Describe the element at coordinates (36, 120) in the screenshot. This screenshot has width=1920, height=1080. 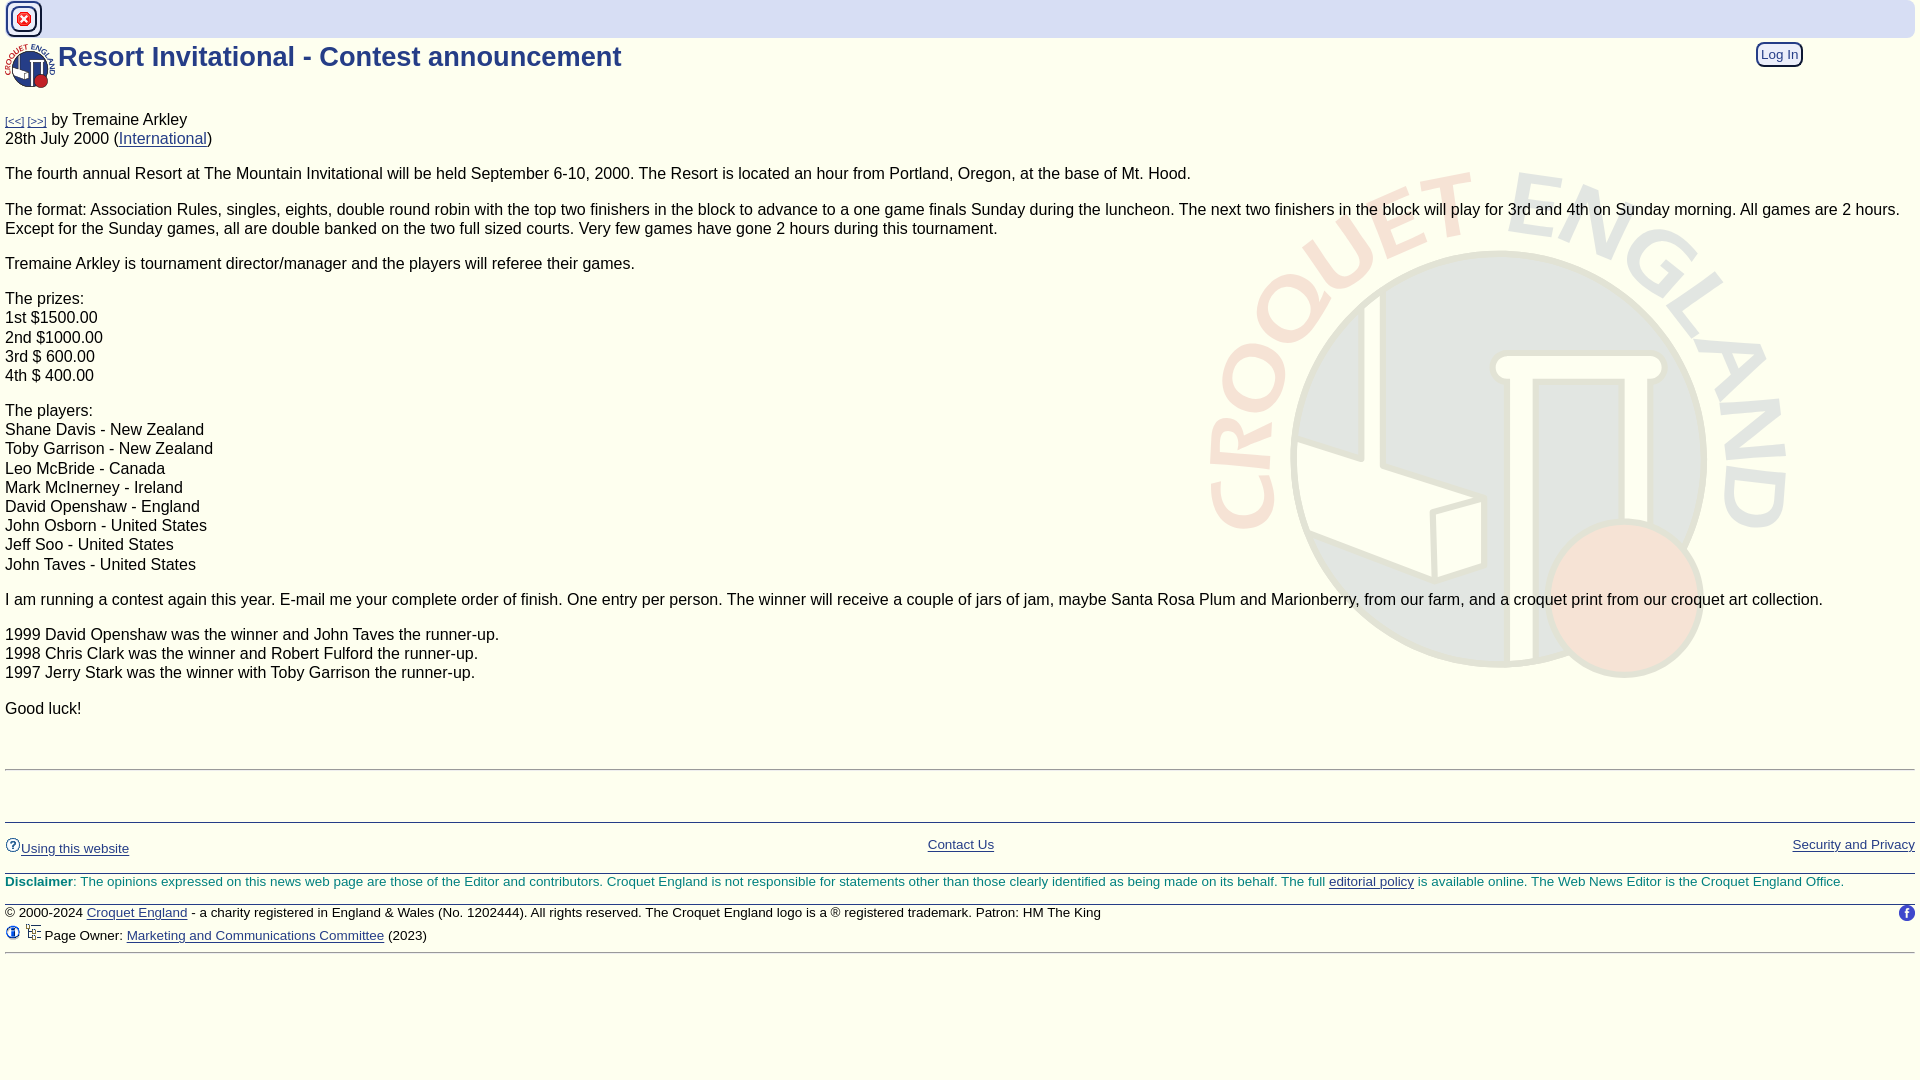
I see `Next news item` at that location.